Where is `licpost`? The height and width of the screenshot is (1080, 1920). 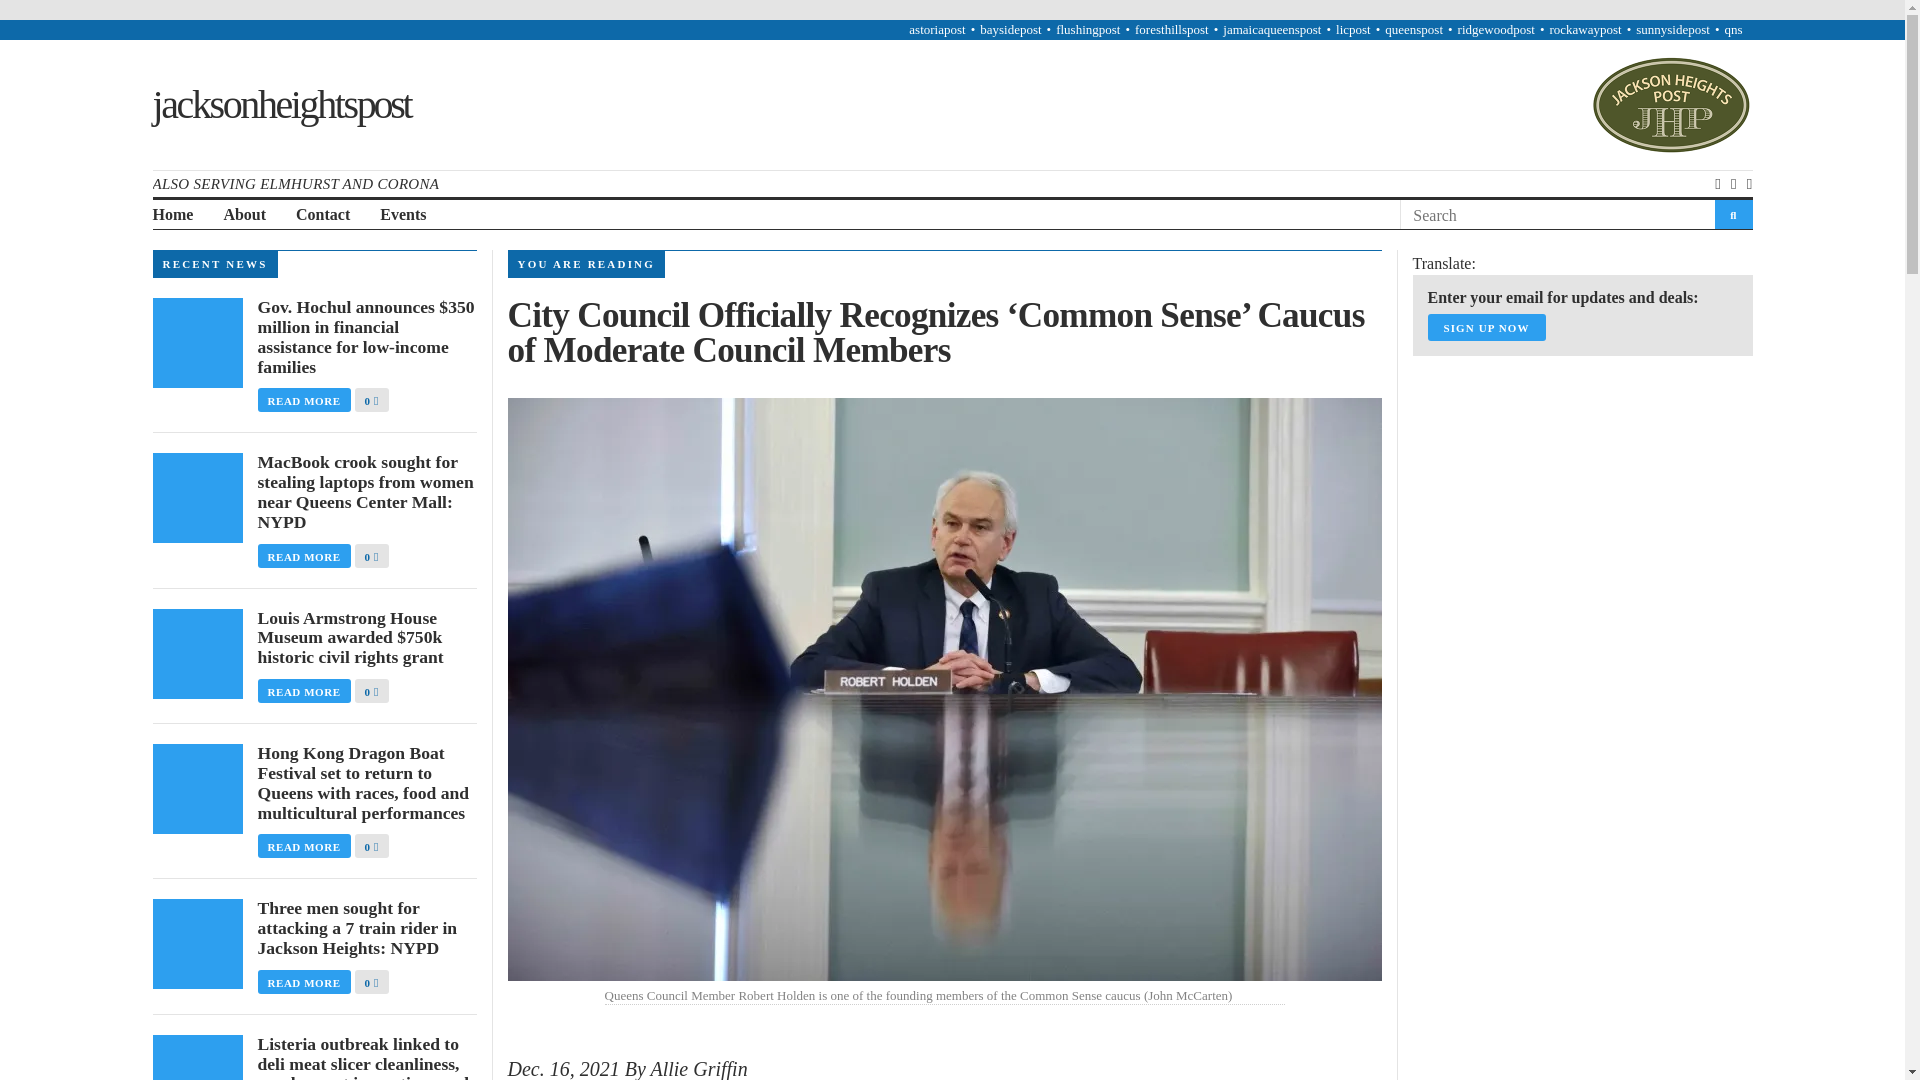
licpost is located at coordinates (1353, 28).